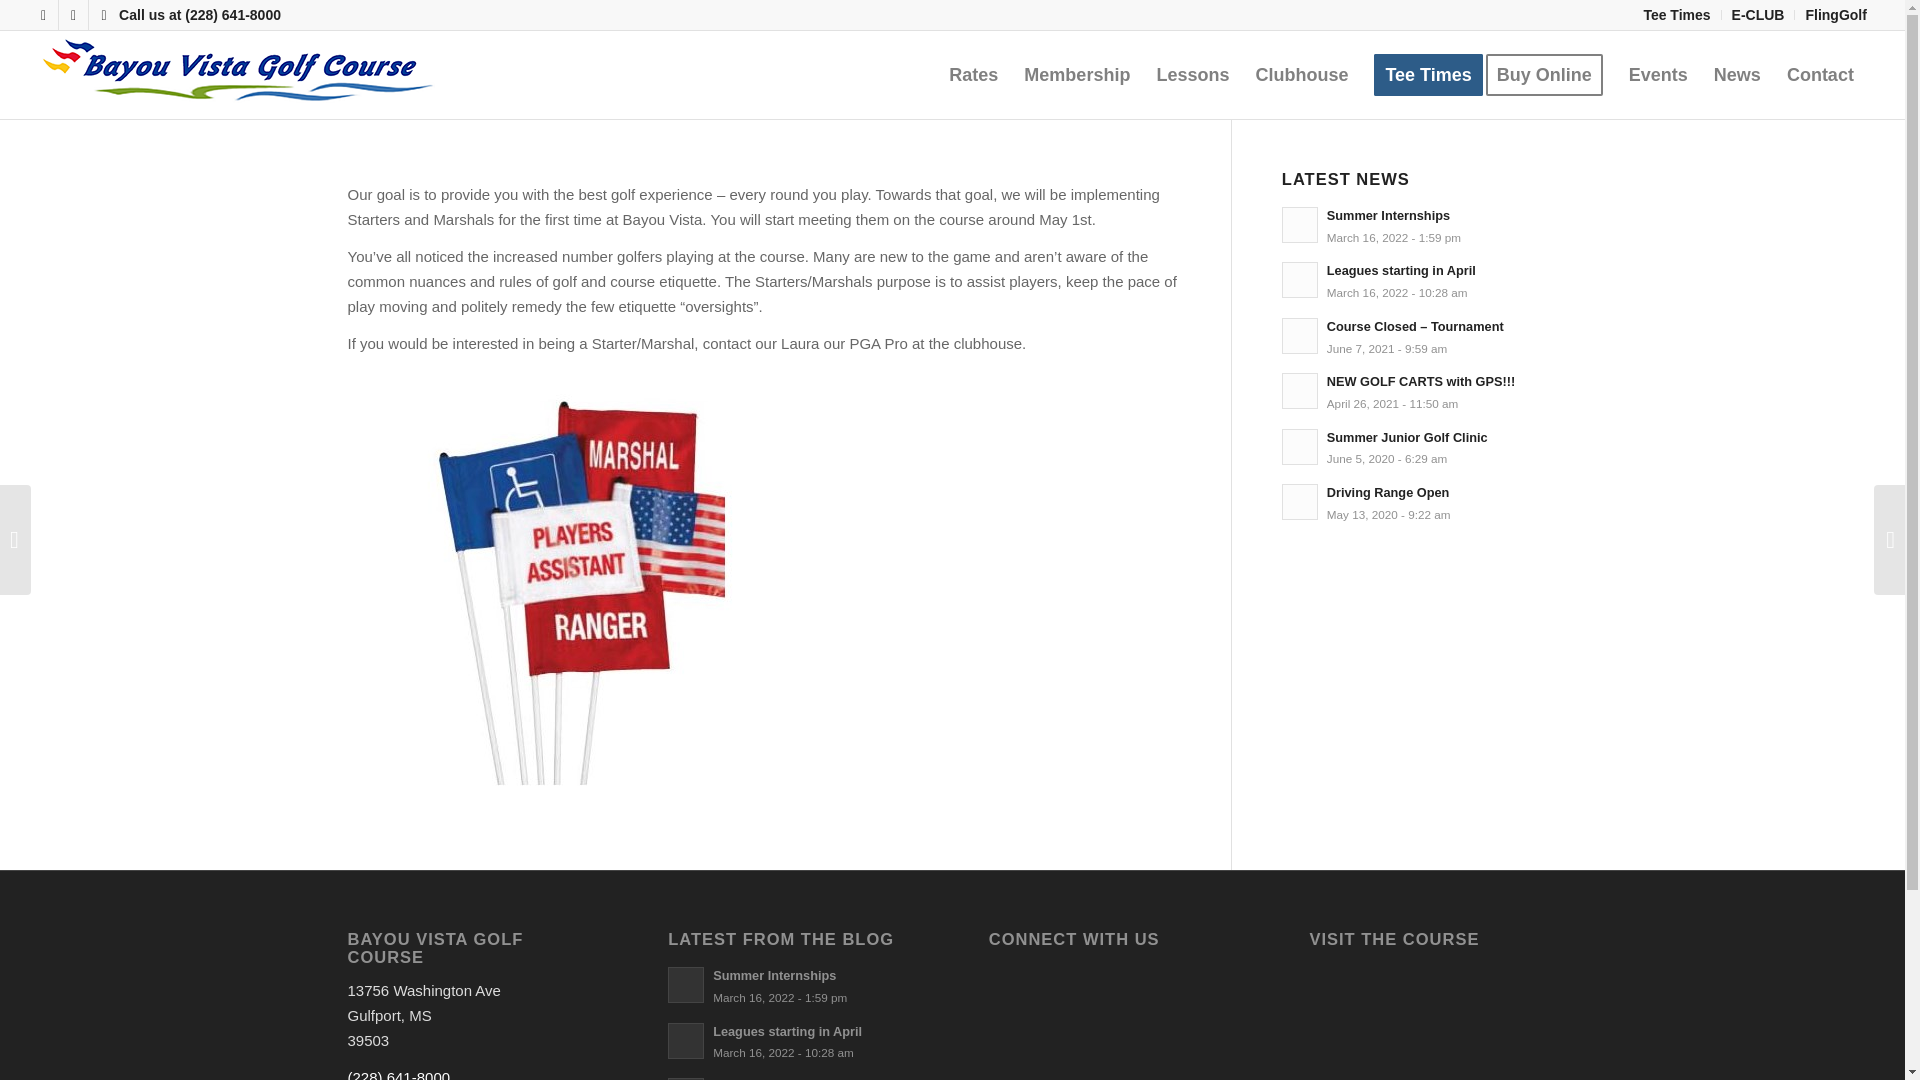 This screenshot has height=1080, width=1920. Describe the element at coordinates (42, 15) in the screenshot. I see `Events` at that location.